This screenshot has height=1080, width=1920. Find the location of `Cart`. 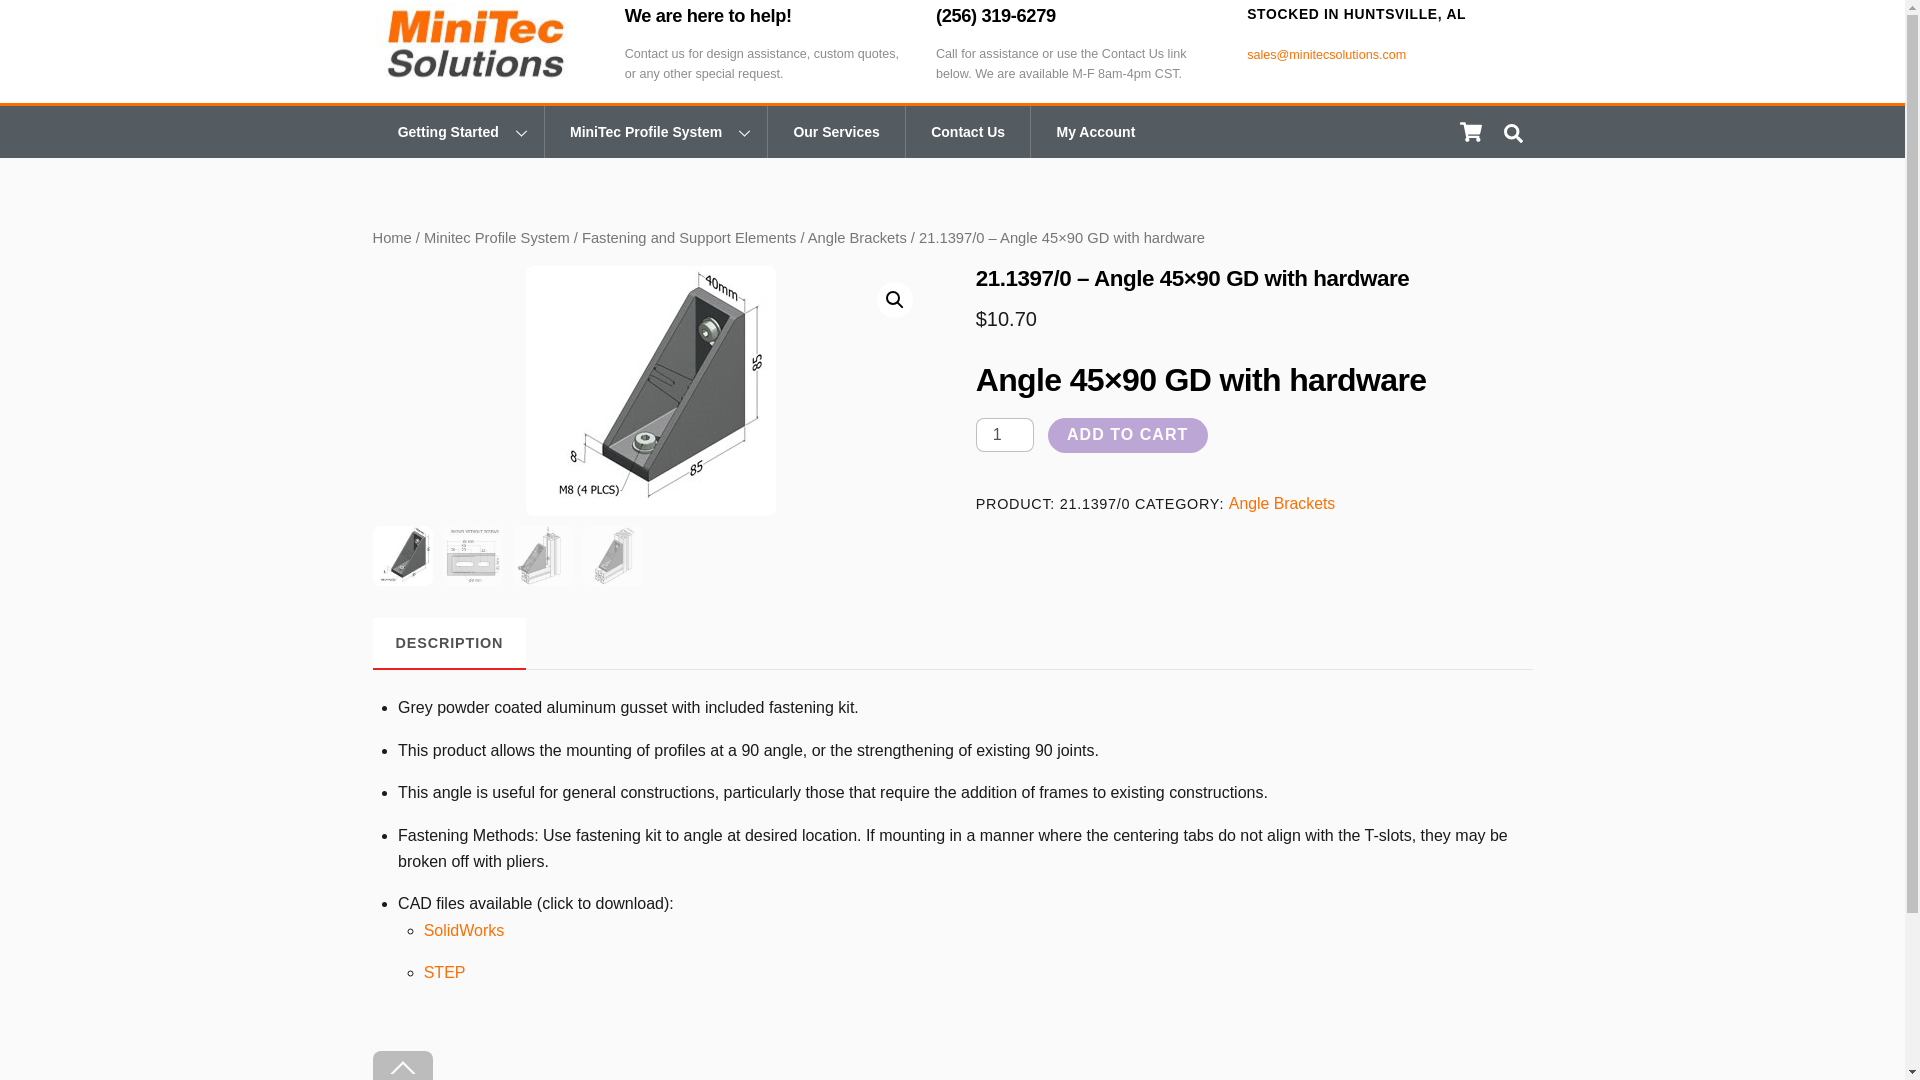

Cart is located at coordinates (1469, 132).